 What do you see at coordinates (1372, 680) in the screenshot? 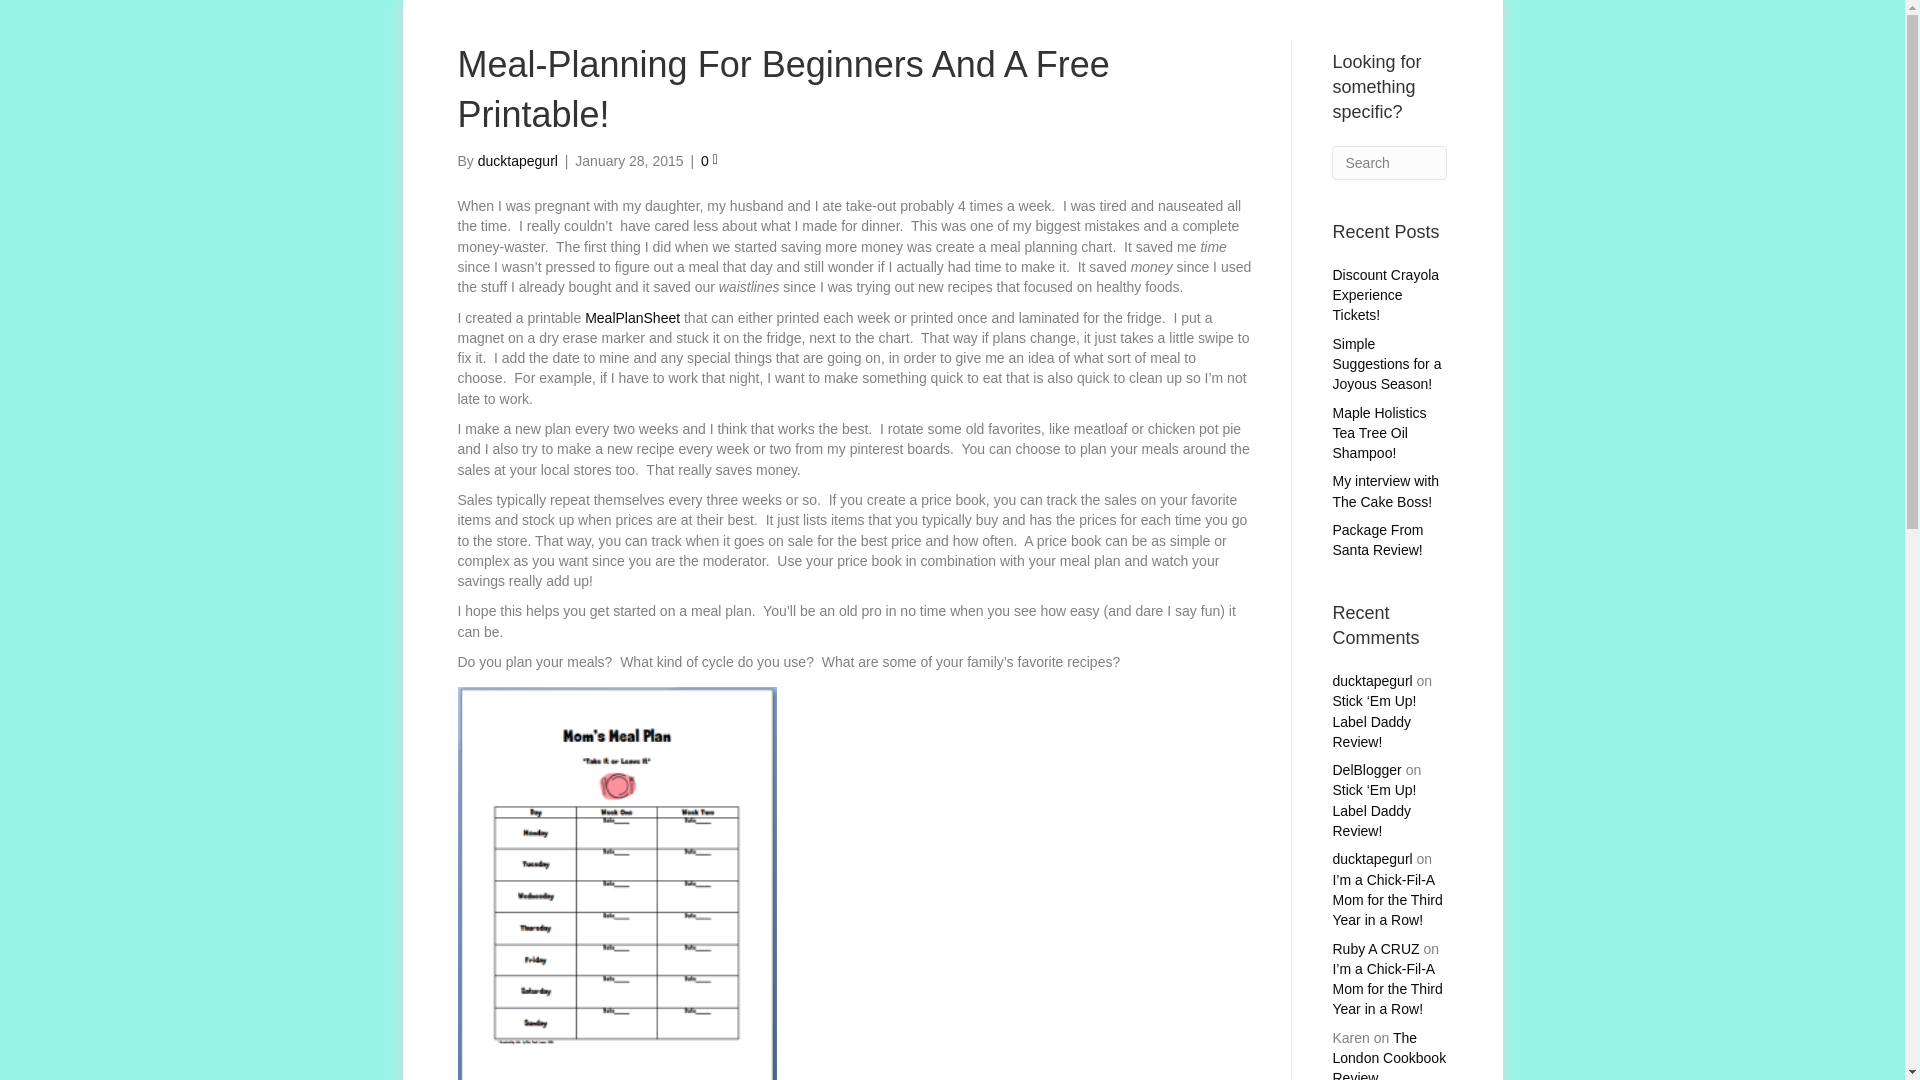
I see `ducktapegurl` at bounding box center [1372, 680].